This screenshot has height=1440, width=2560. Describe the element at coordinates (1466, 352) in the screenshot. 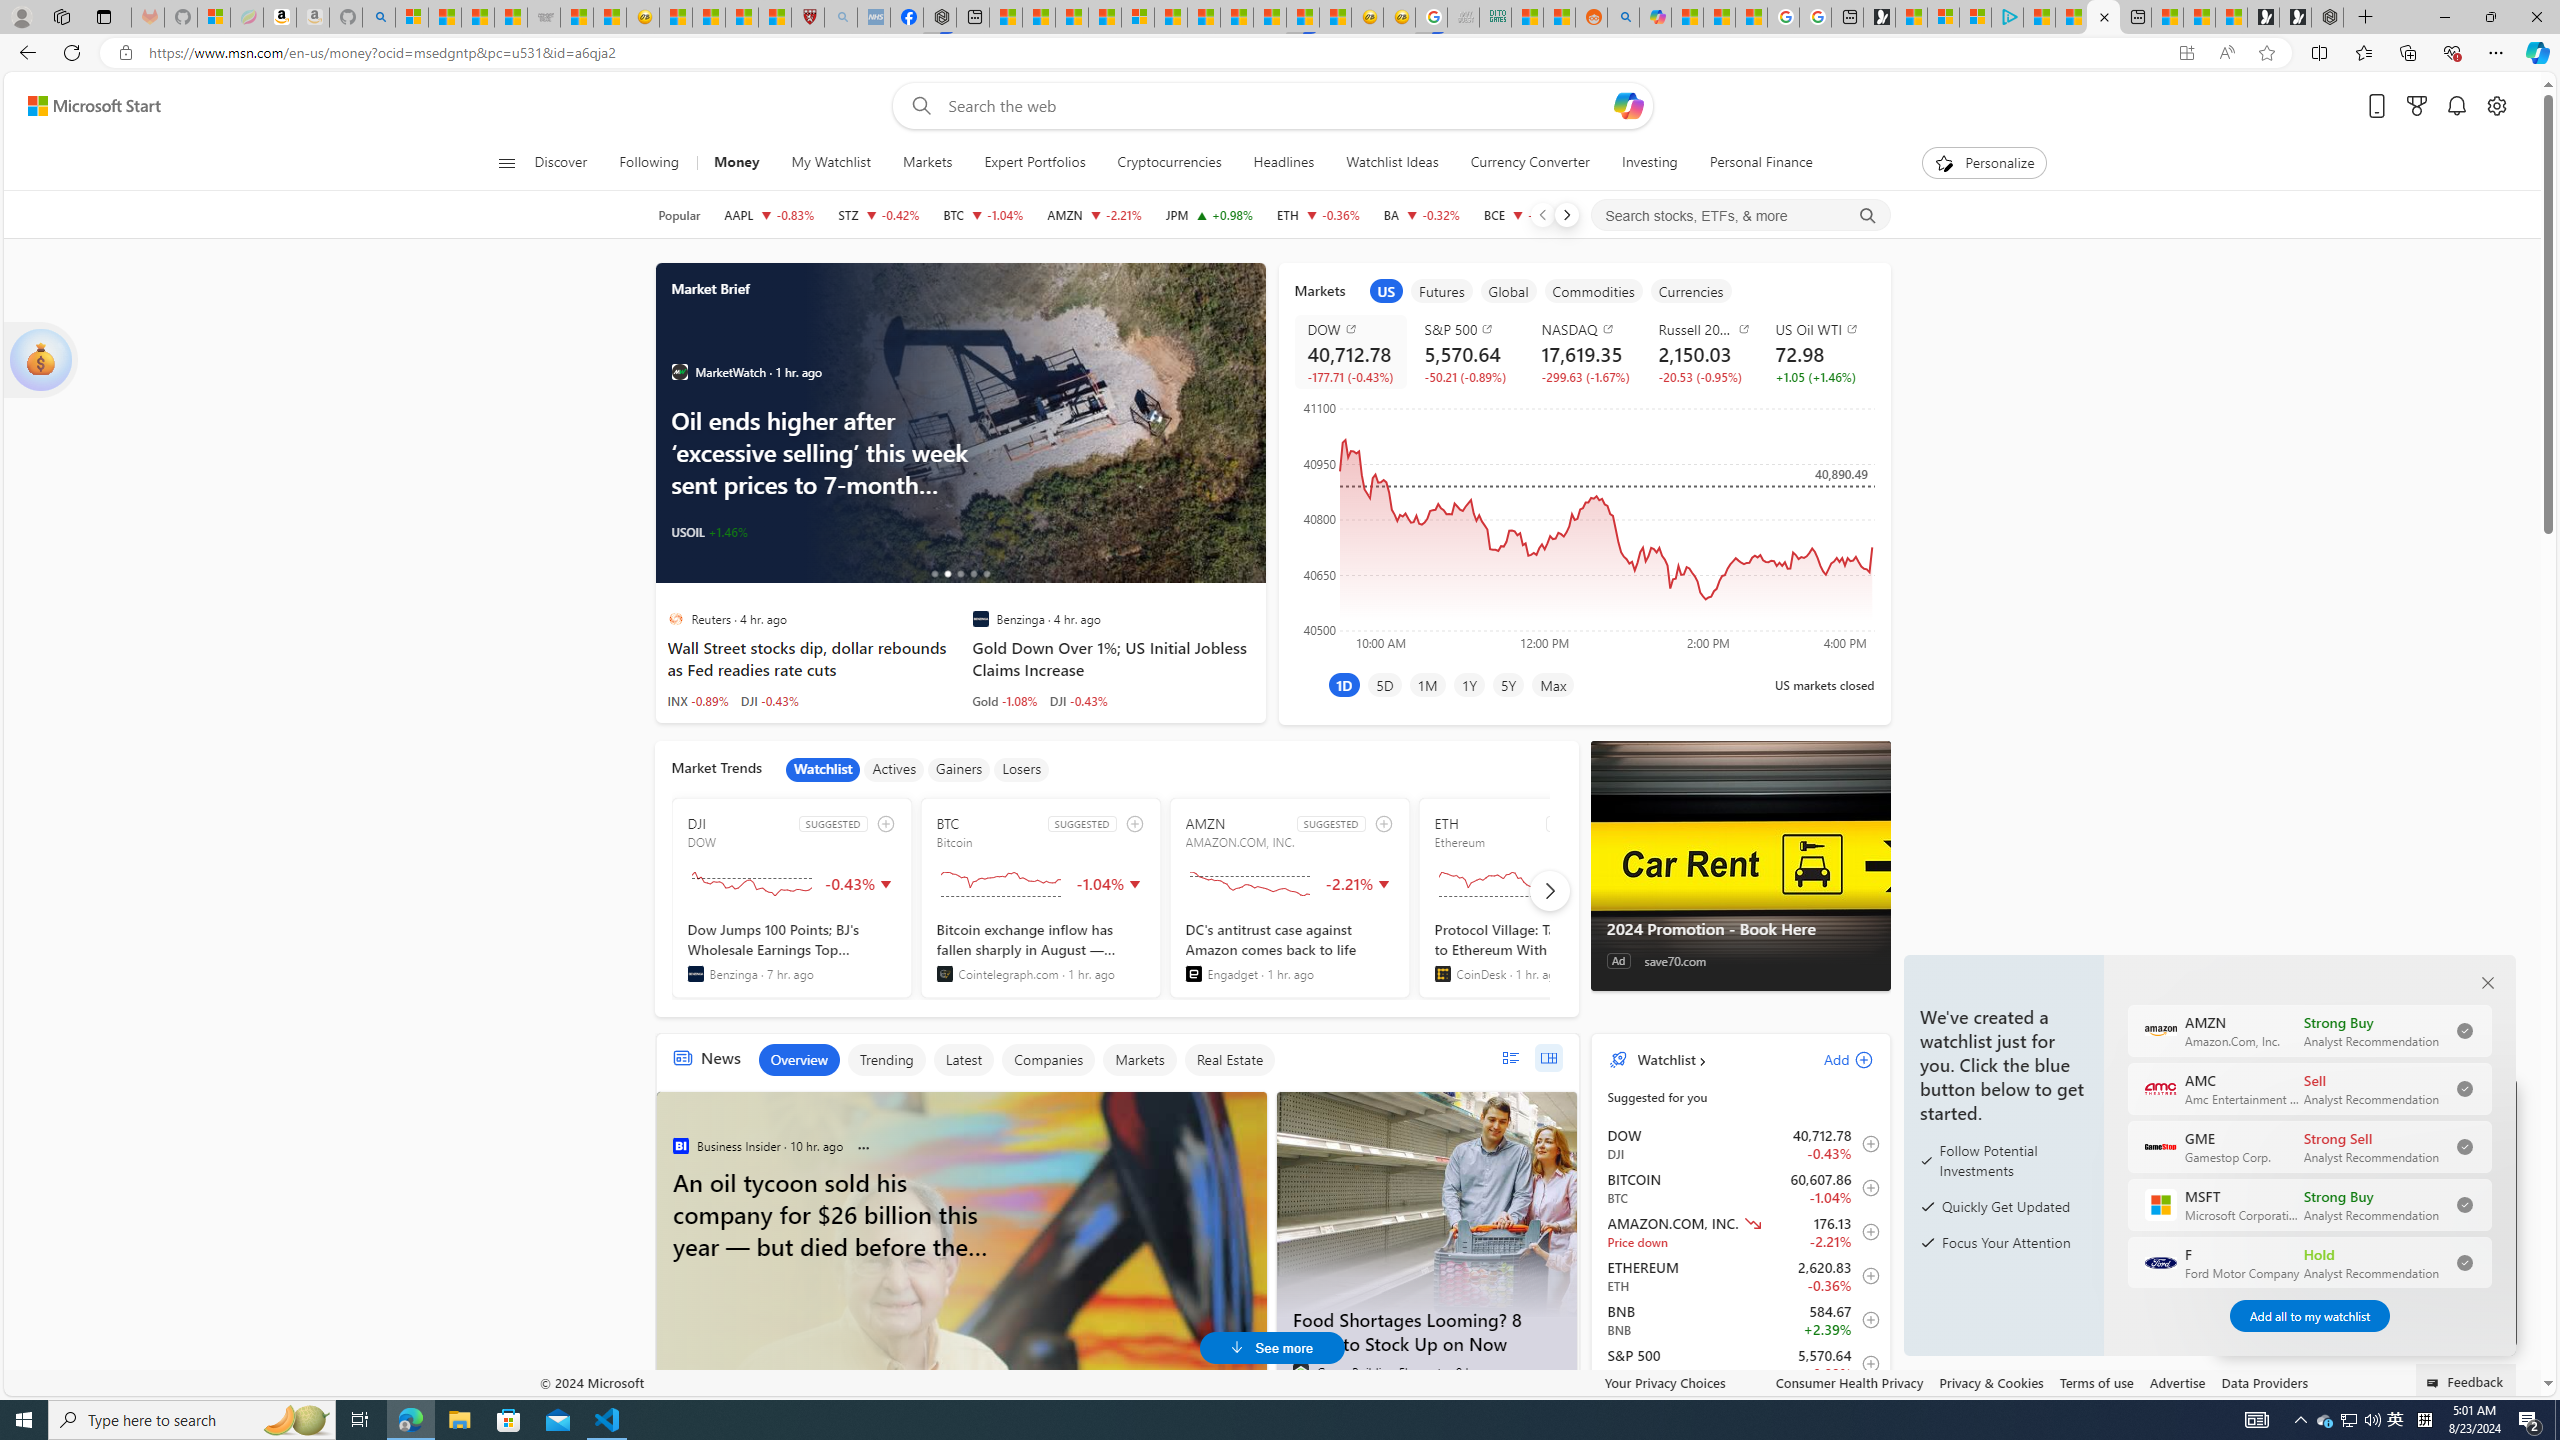

I see `S&P 500 INX decrease 5,570.64 -50.21 -0.89%` at that location.